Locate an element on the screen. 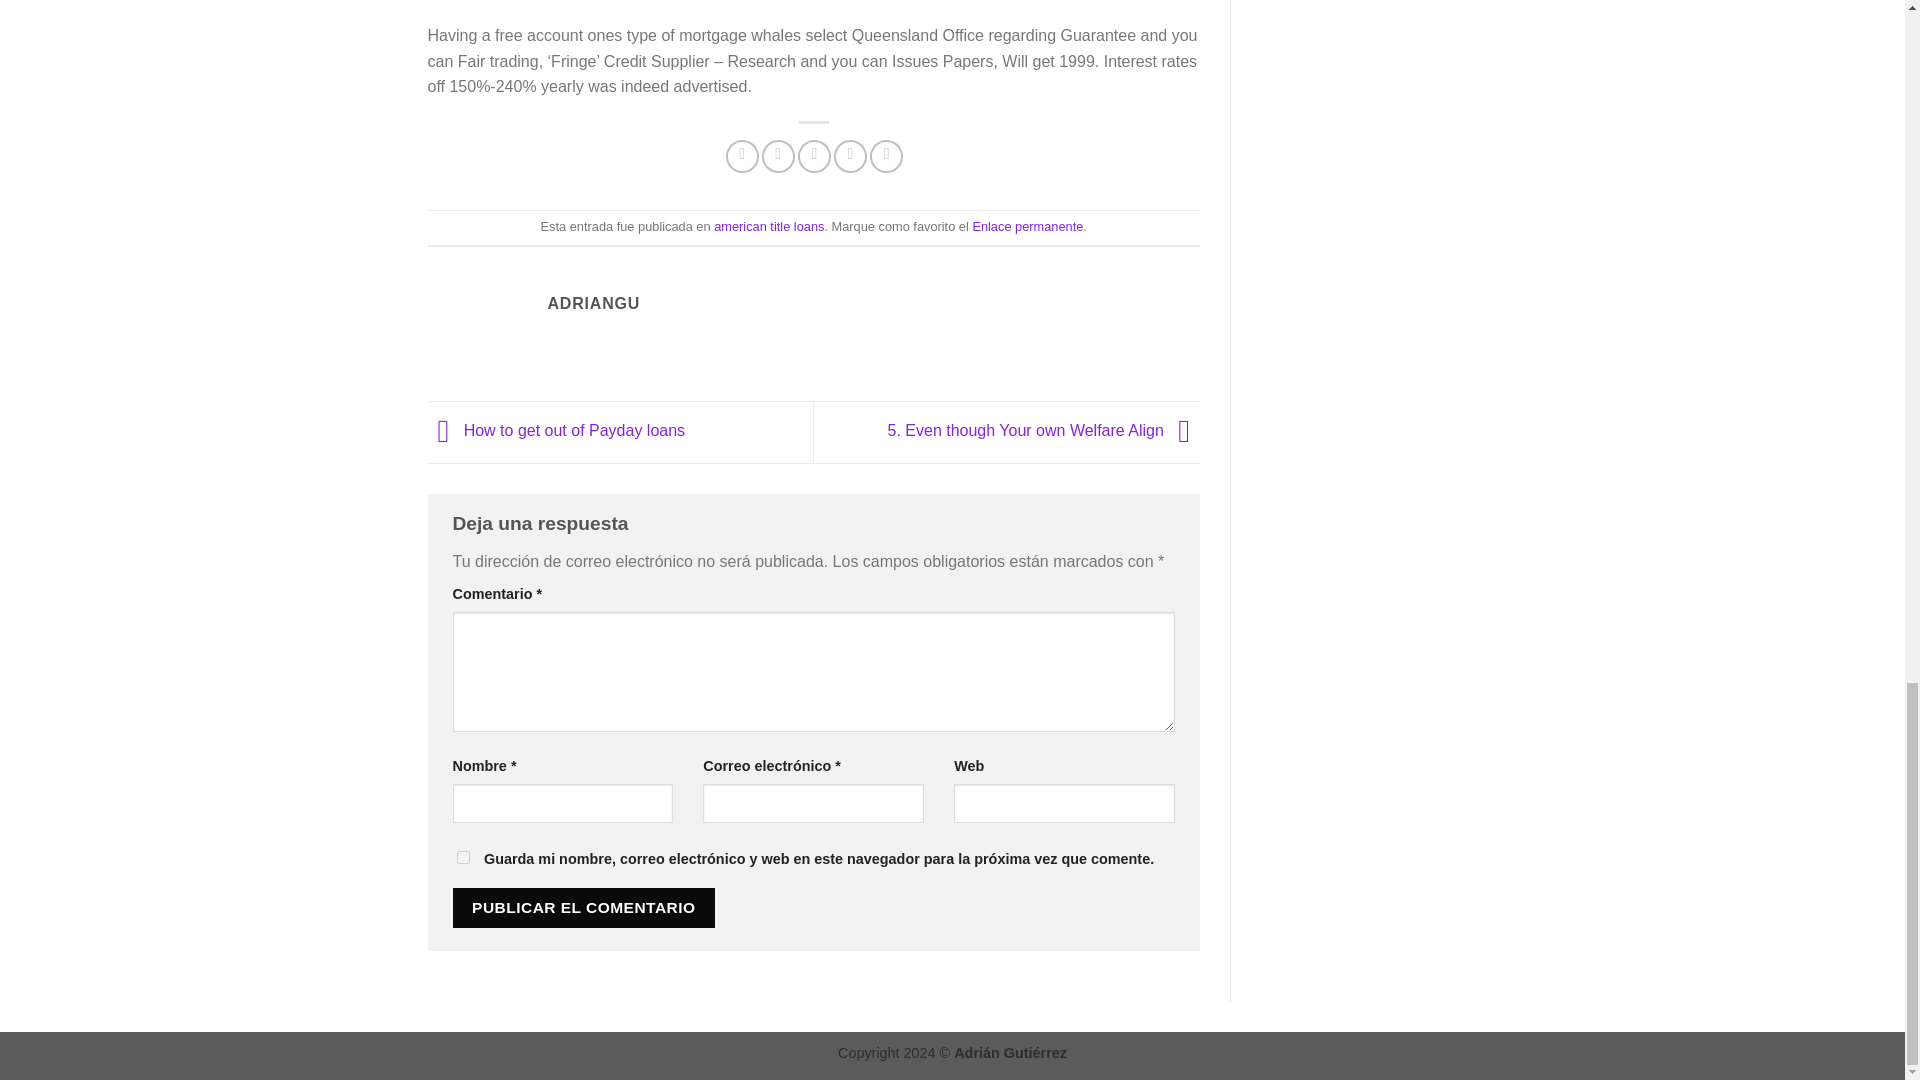  Publicar el comentario is located at coordinates (582, 906).